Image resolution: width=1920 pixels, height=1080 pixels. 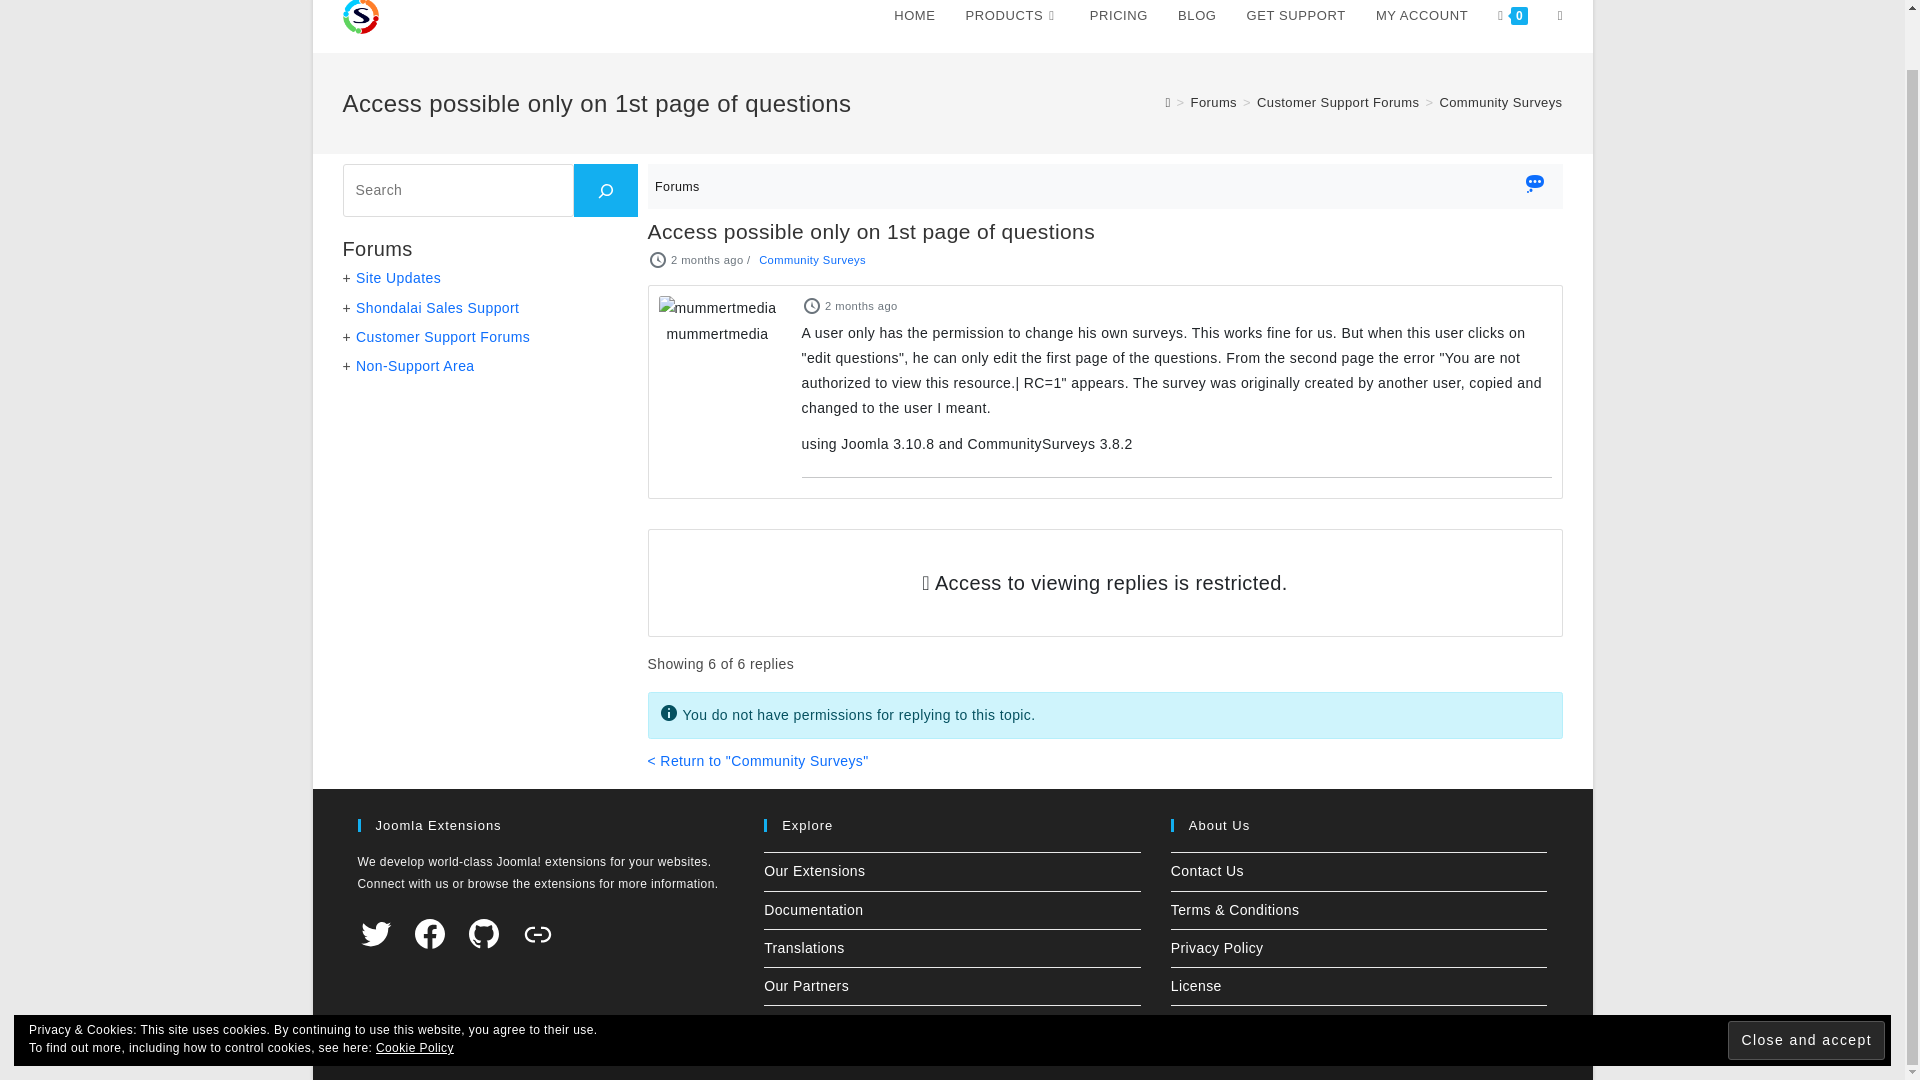 What do you see at coordinates (1012, 26) in the screenshot?
I see `PRODUCTS` at bounding box center [1012, 26].